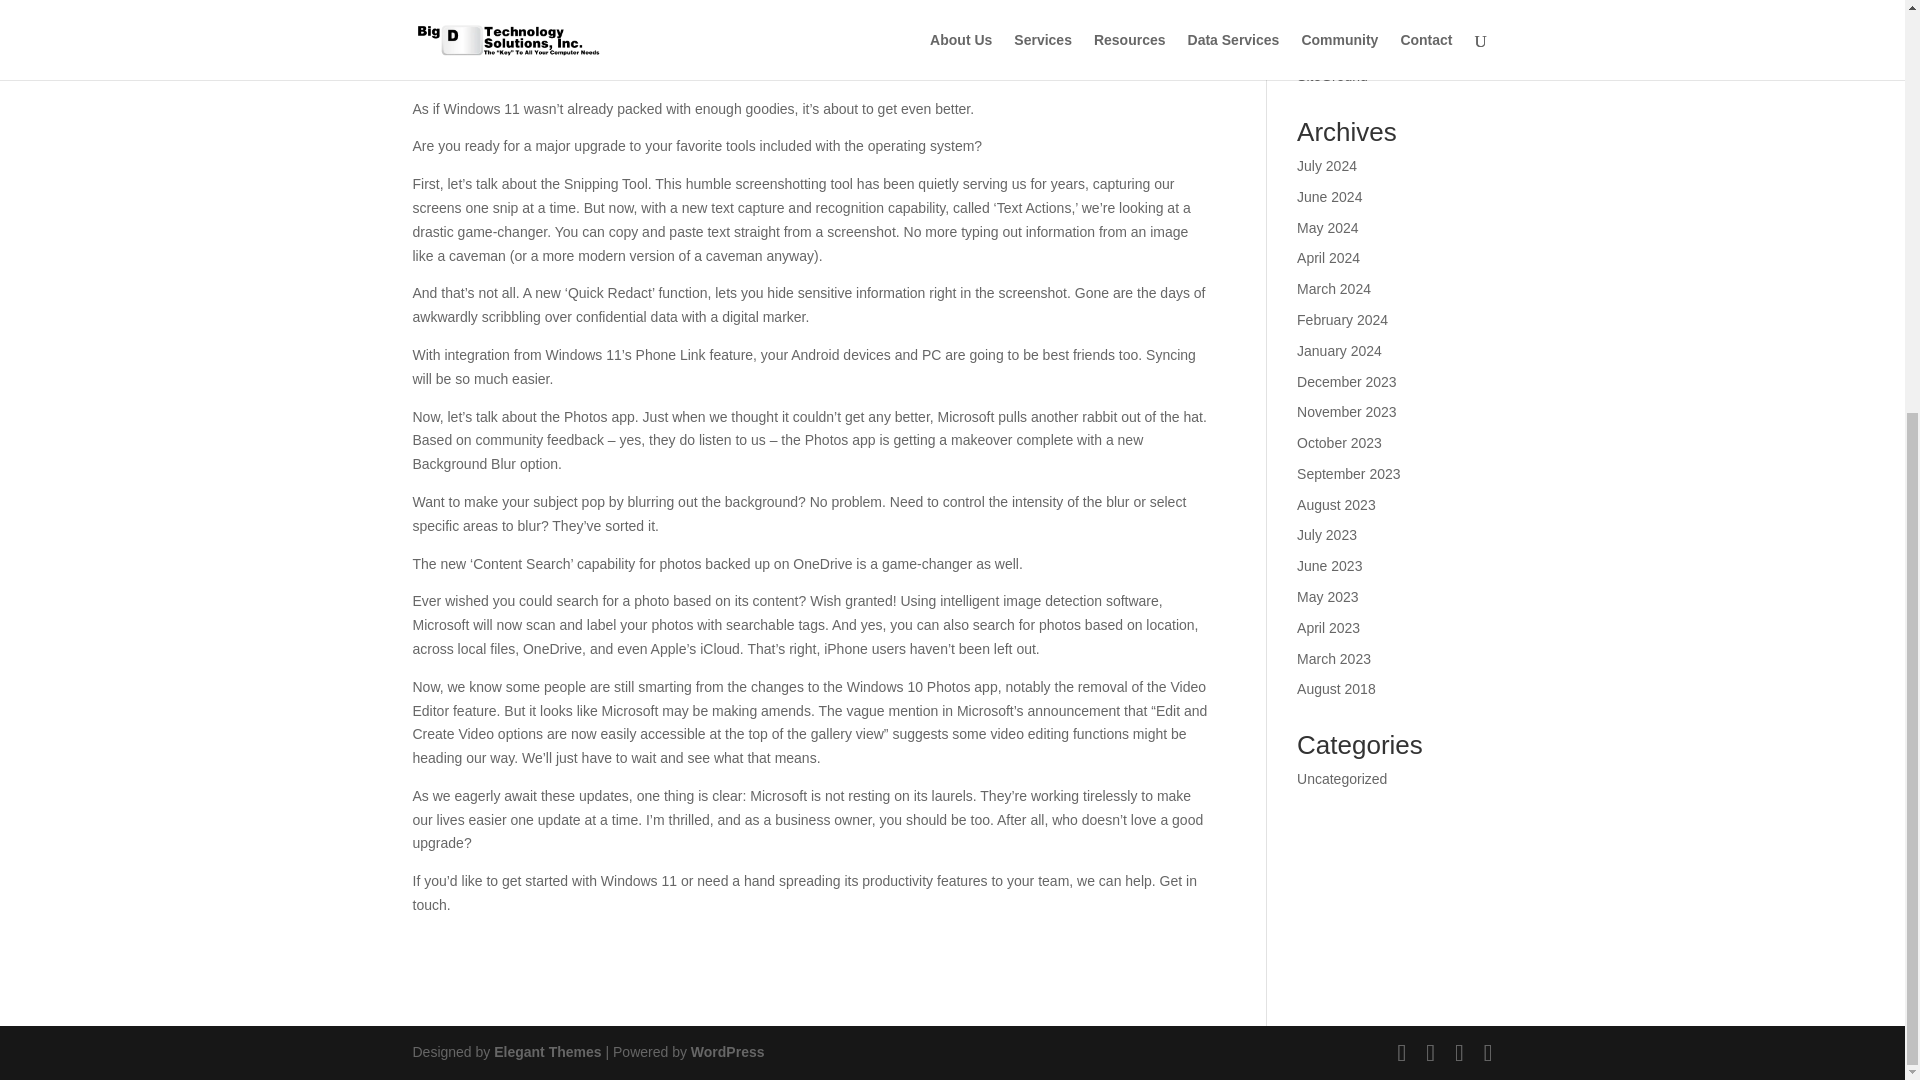 The width and height of the screenshot is (1920, 1080). Describe the element at coordinates (1327, 165) in the screenshot. I see `July 2024` at that location.